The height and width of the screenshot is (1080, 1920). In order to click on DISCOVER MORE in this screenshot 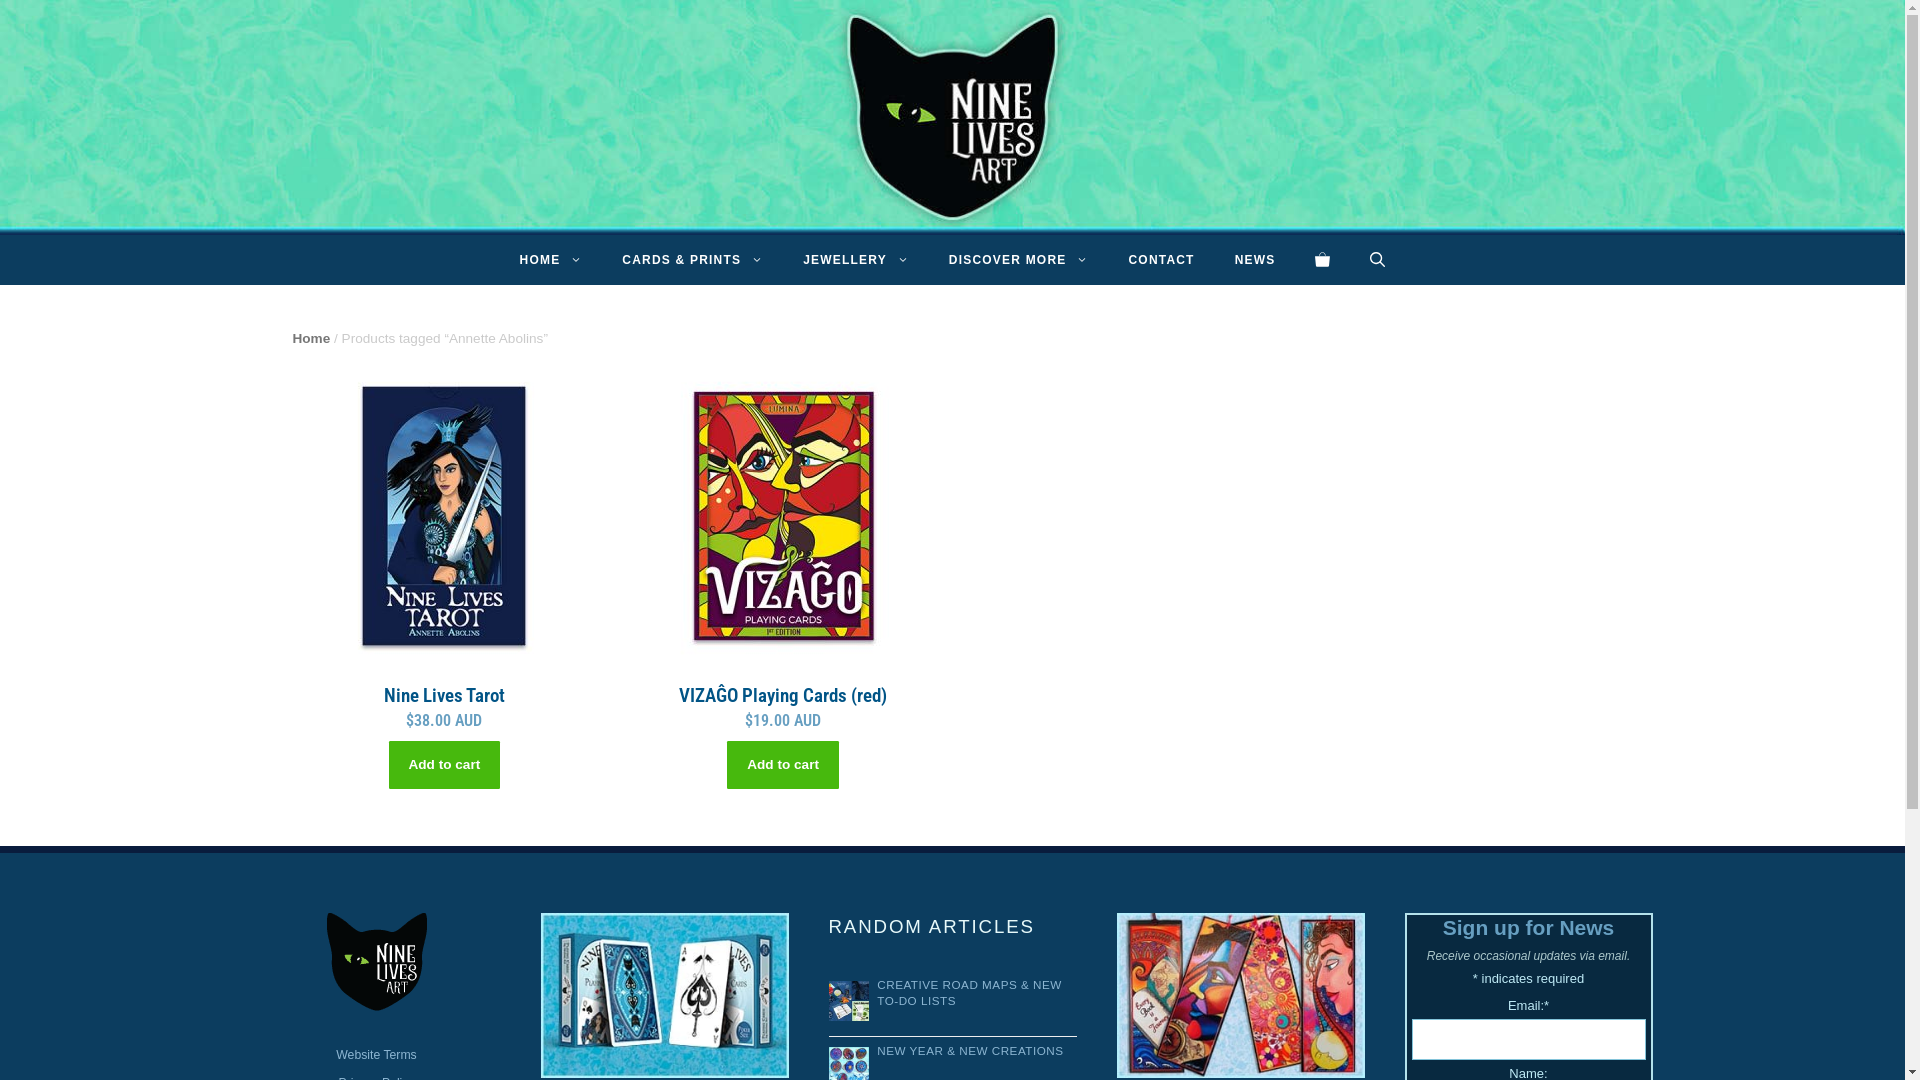, I will do `click(1019, 260)`.